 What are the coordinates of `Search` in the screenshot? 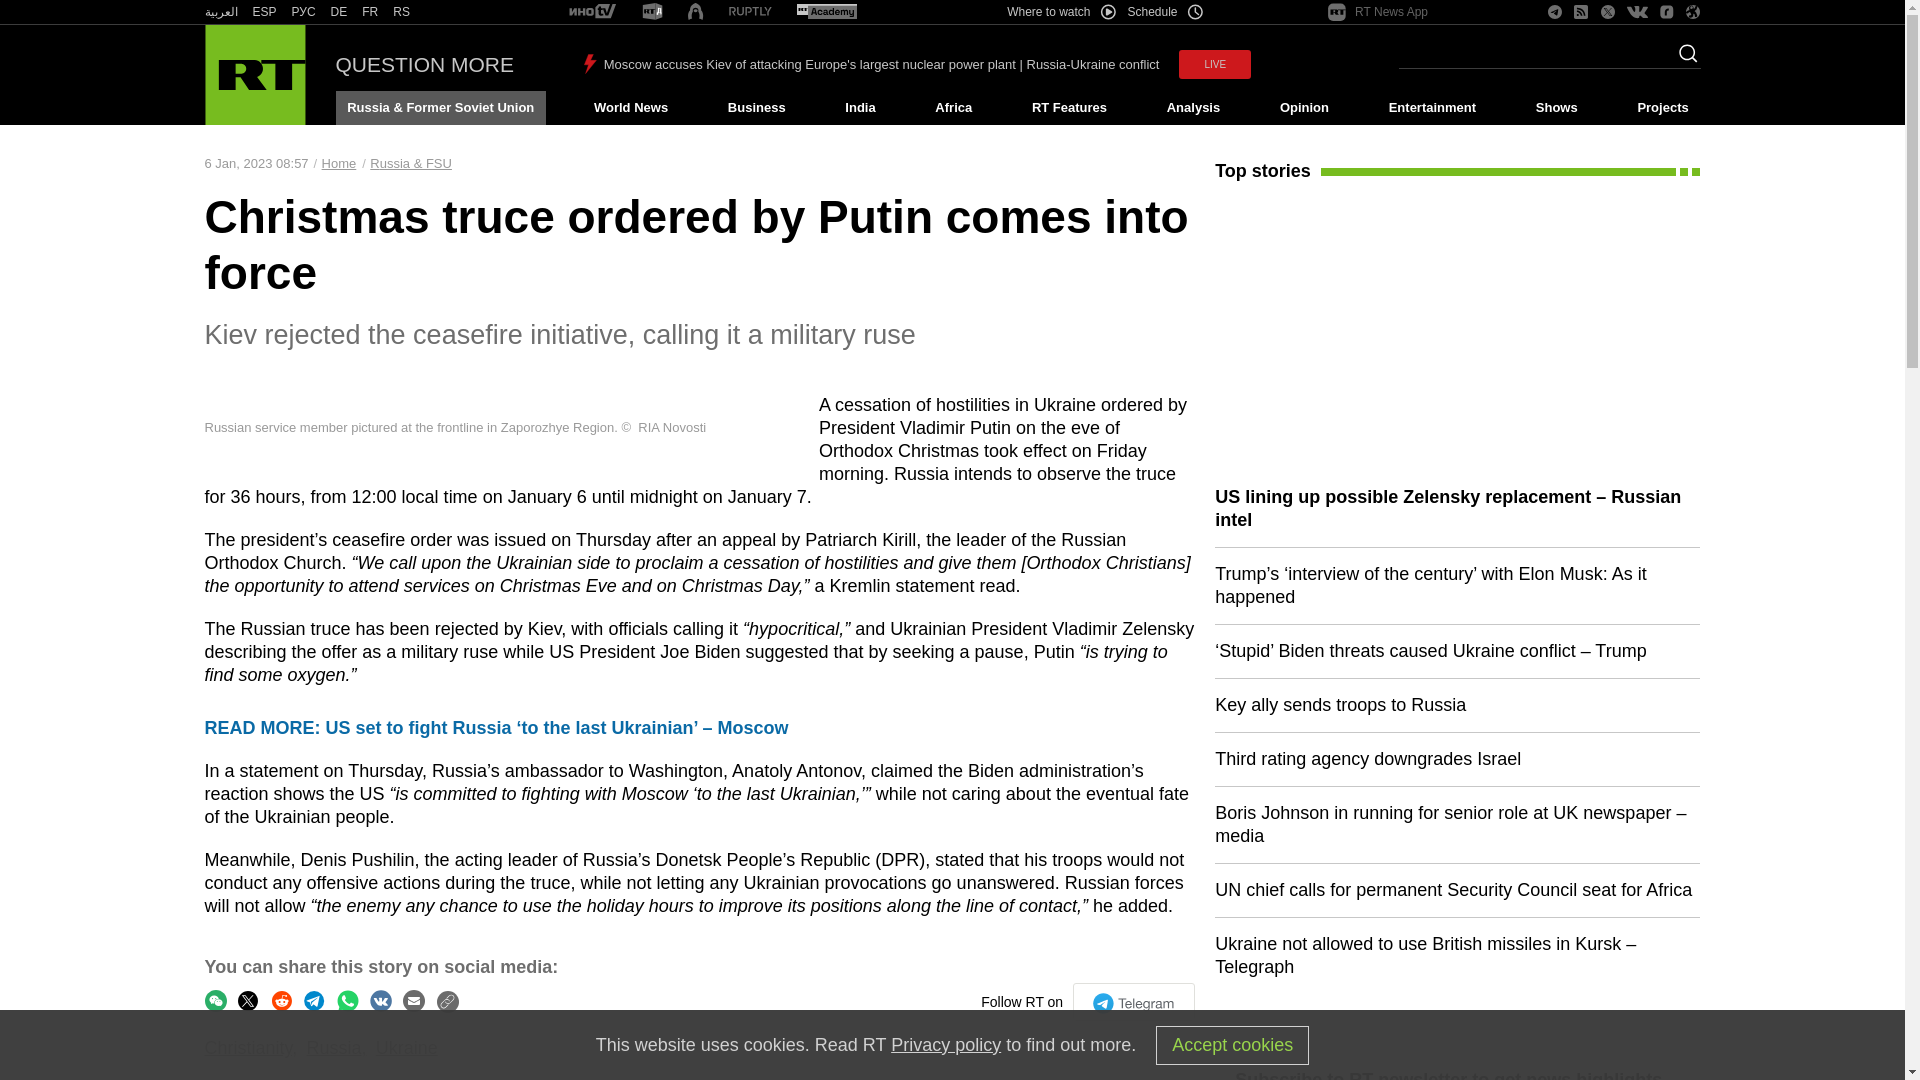 It's located at (1682, 59).